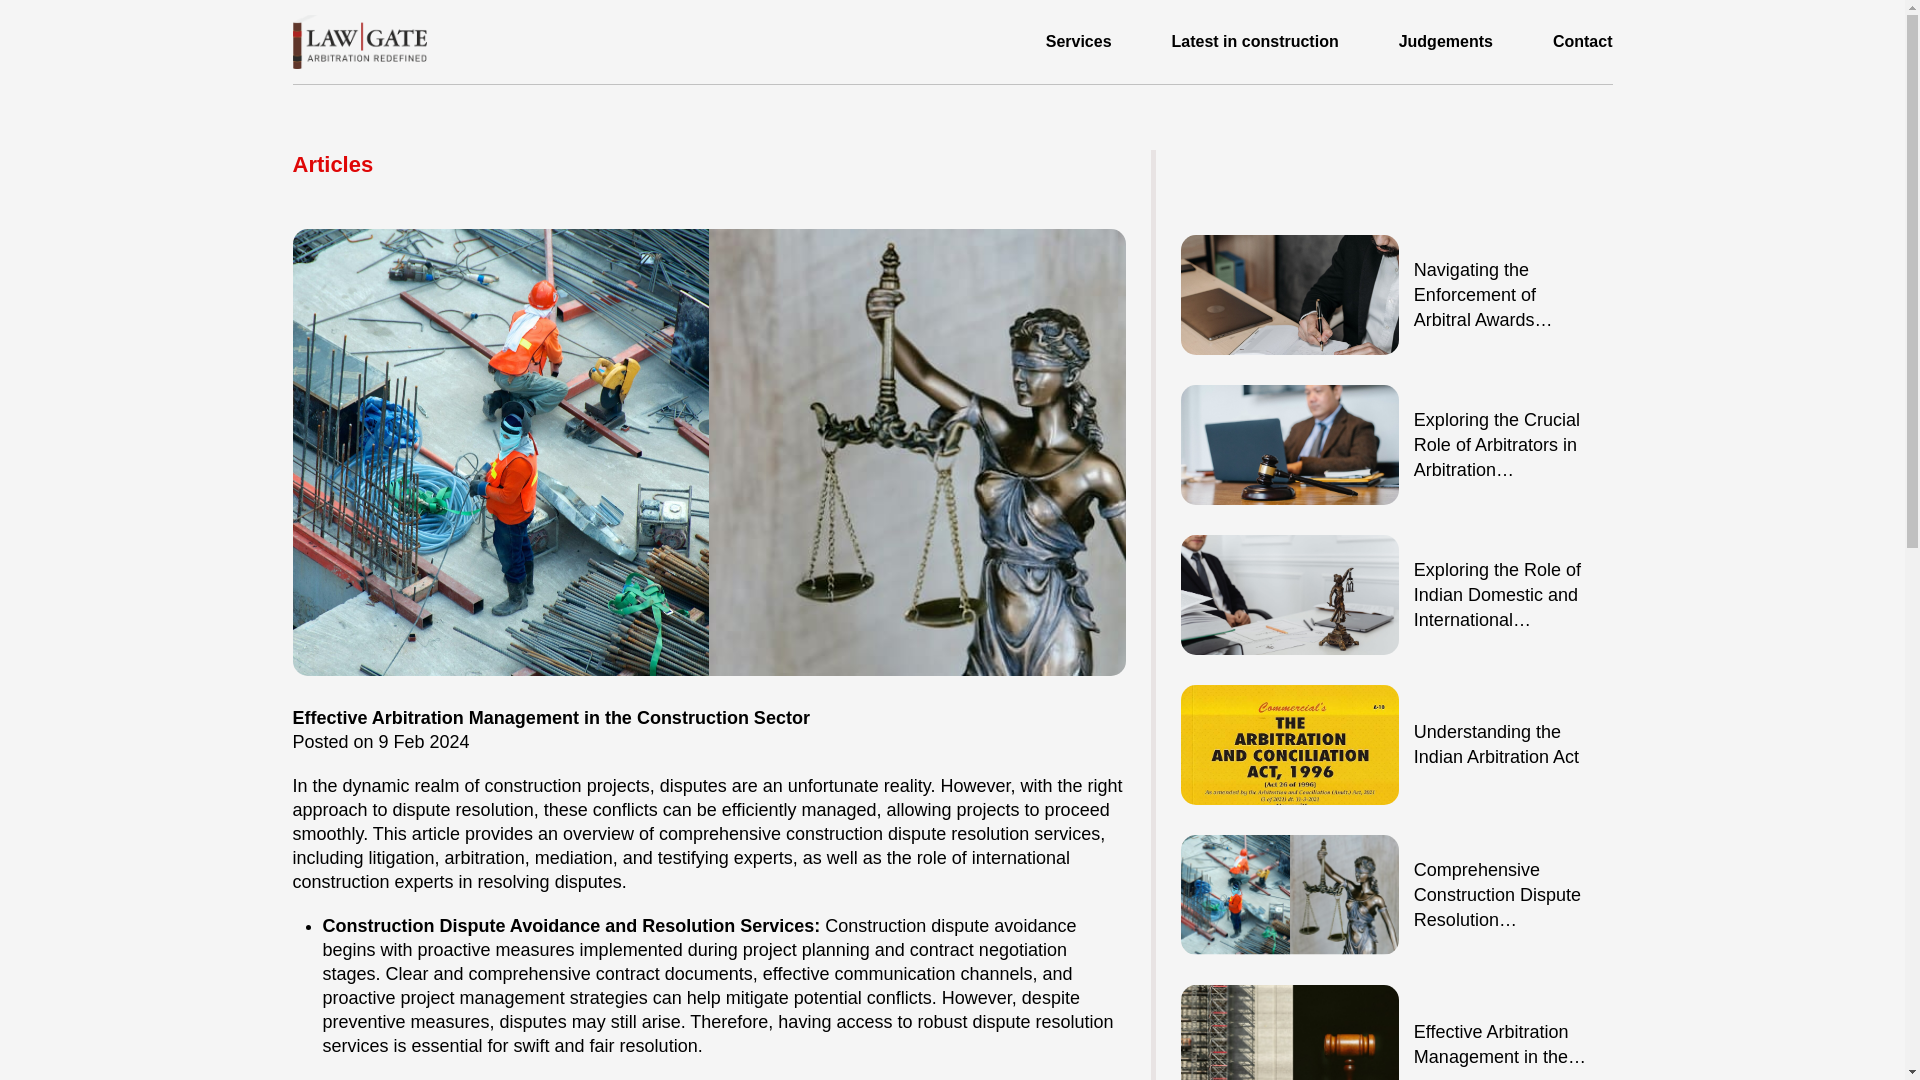 Image resolution: width=1920 pixels, height=1080 pixels. What do you see at coordinates (1496, 744) in the screenshot?
I see `Understanding the Indian Arbitration Act` at bounding box center [1496, 744].